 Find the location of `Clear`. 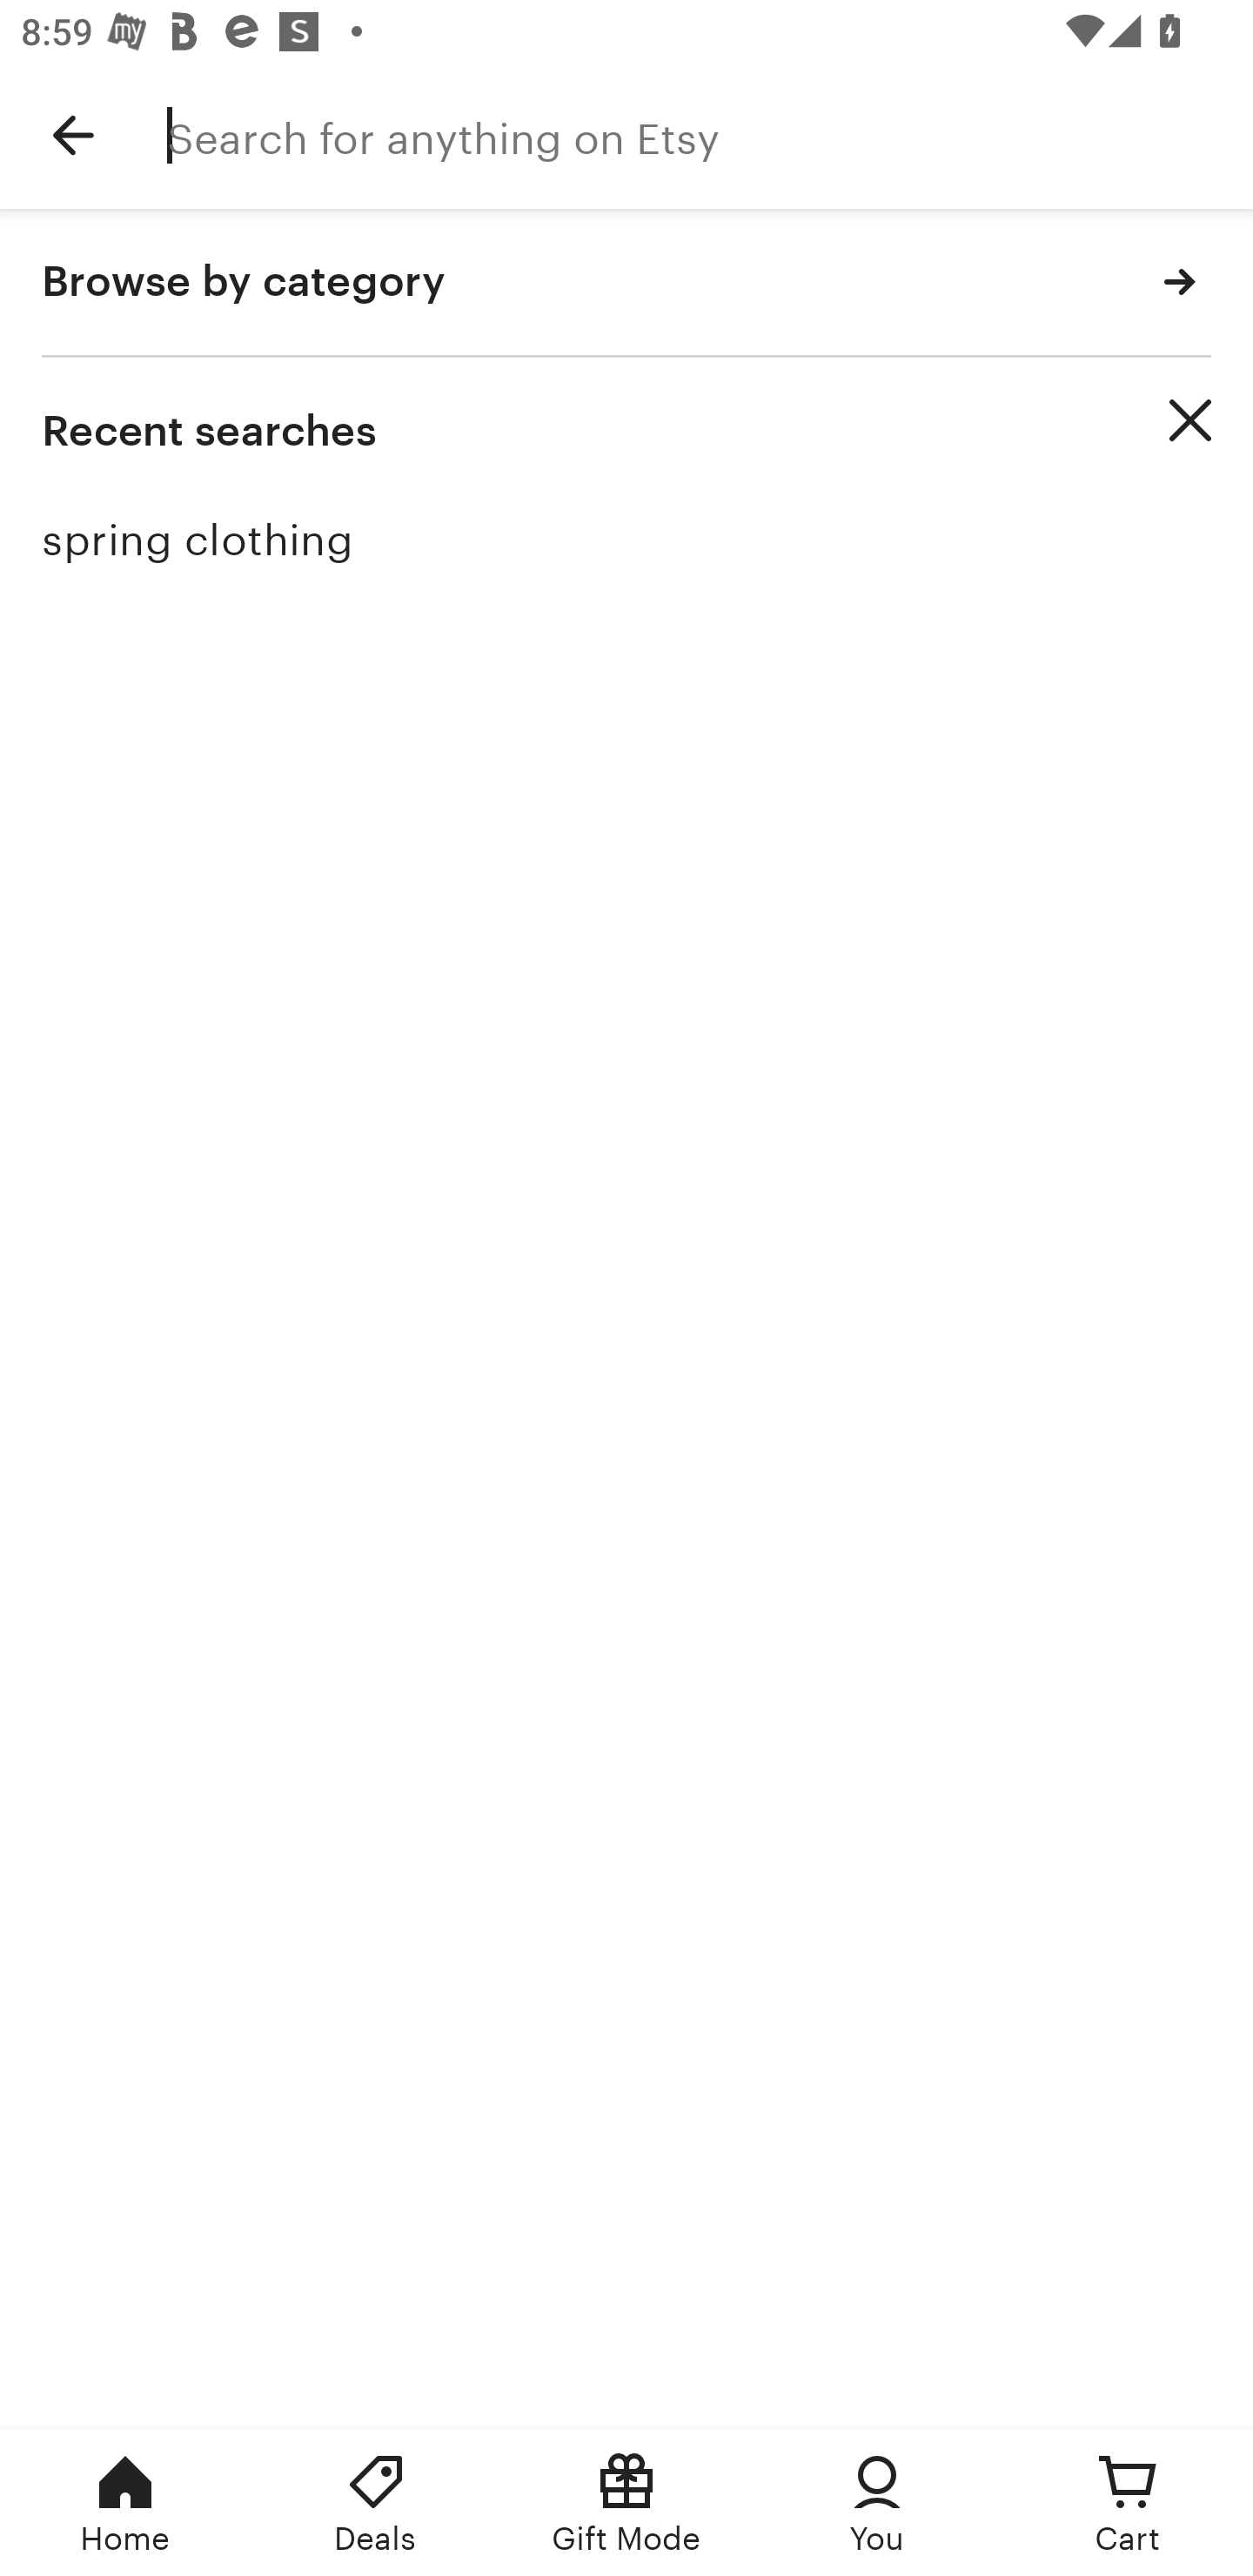

Clear is located at coordinates (1190, 421).